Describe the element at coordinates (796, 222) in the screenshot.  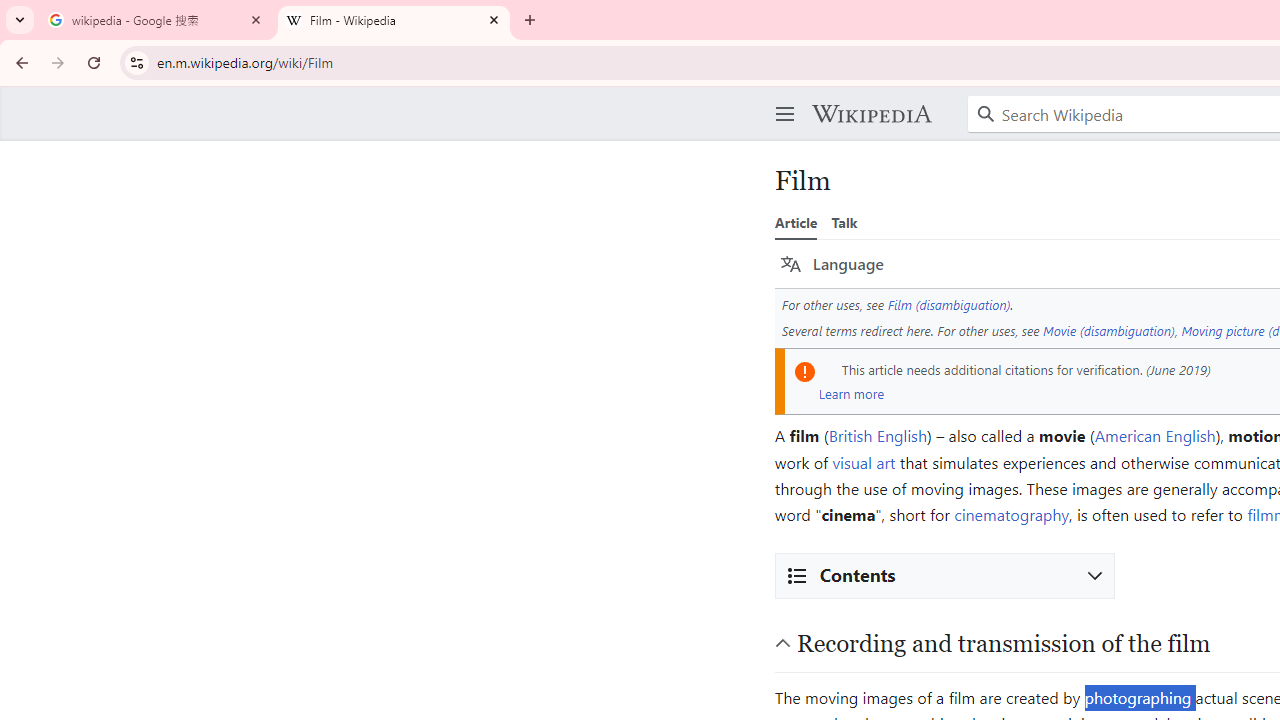
I see `Article` at that location.